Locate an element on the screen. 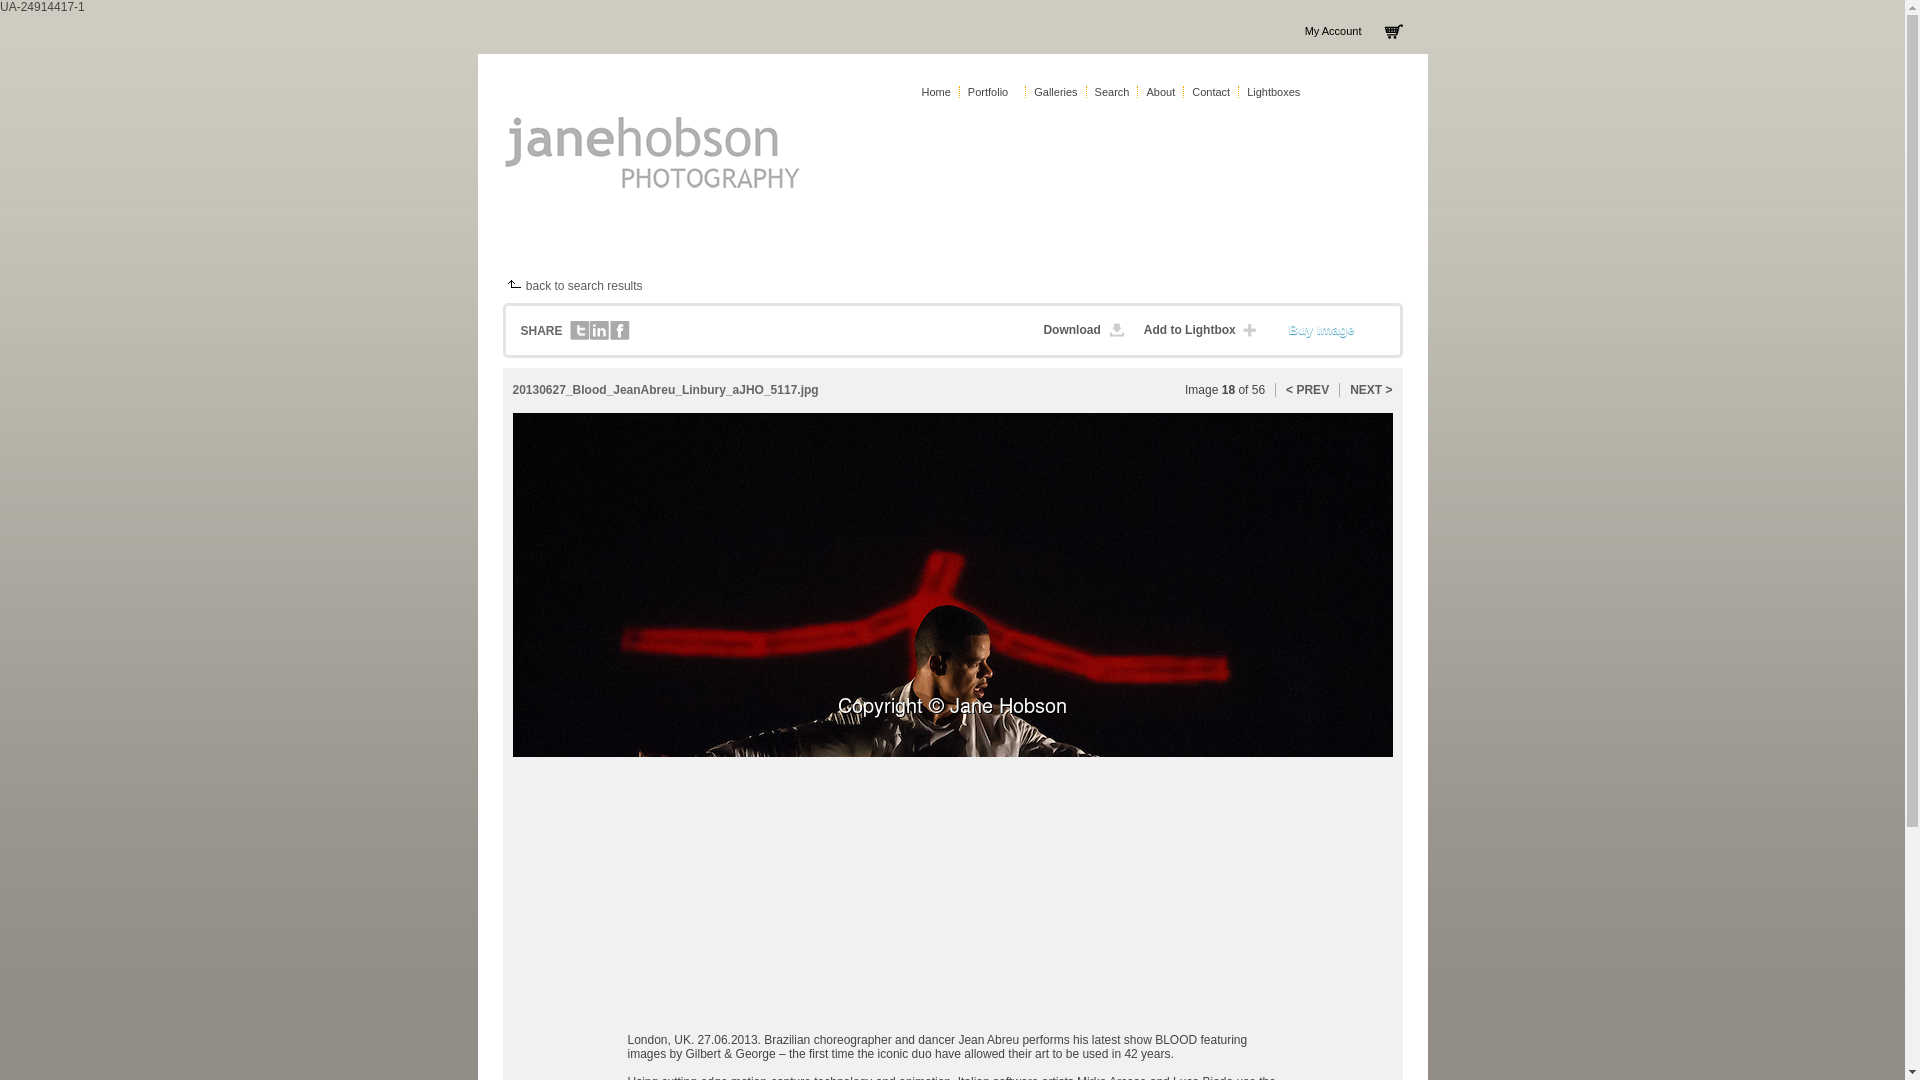 The image size is (1920, 1080). My Account is located at coordinates (1333, 30).